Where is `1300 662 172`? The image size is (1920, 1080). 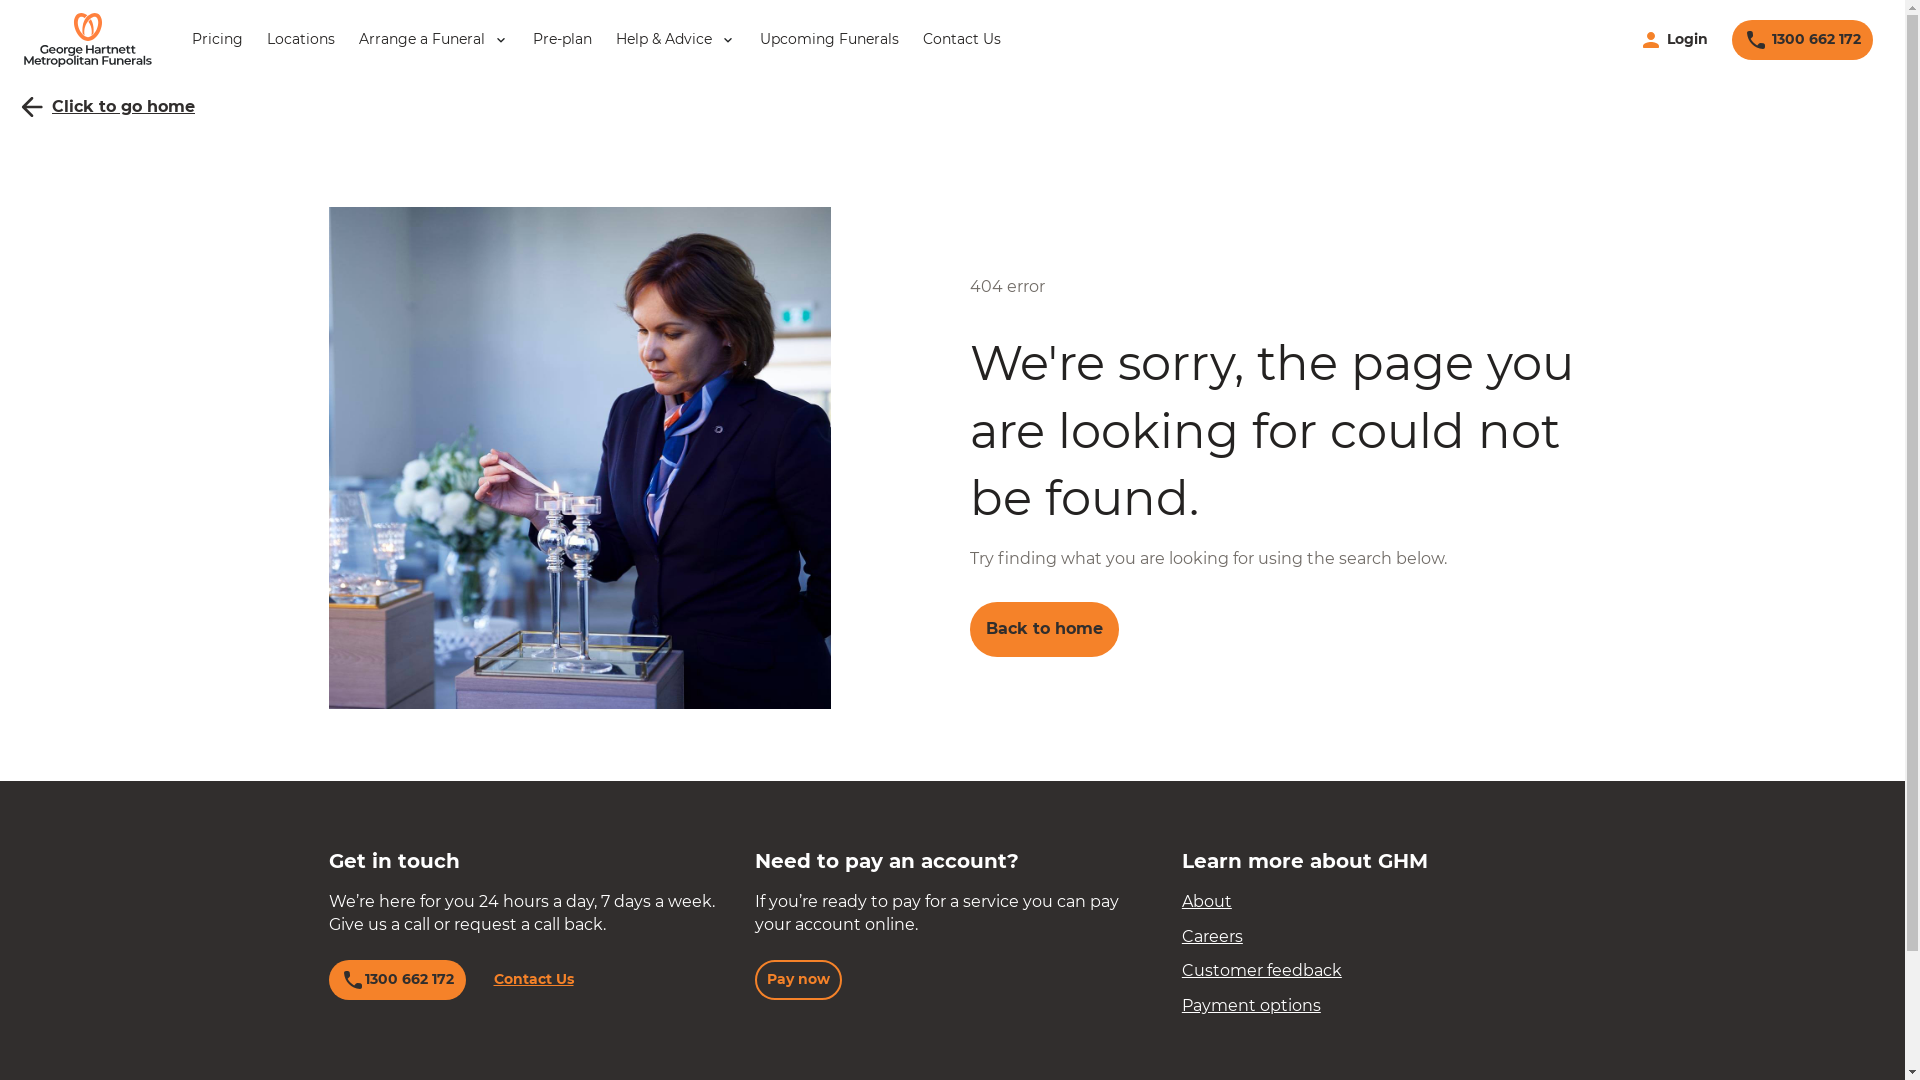 1300 662 172 is located at coordinates (396, 980).